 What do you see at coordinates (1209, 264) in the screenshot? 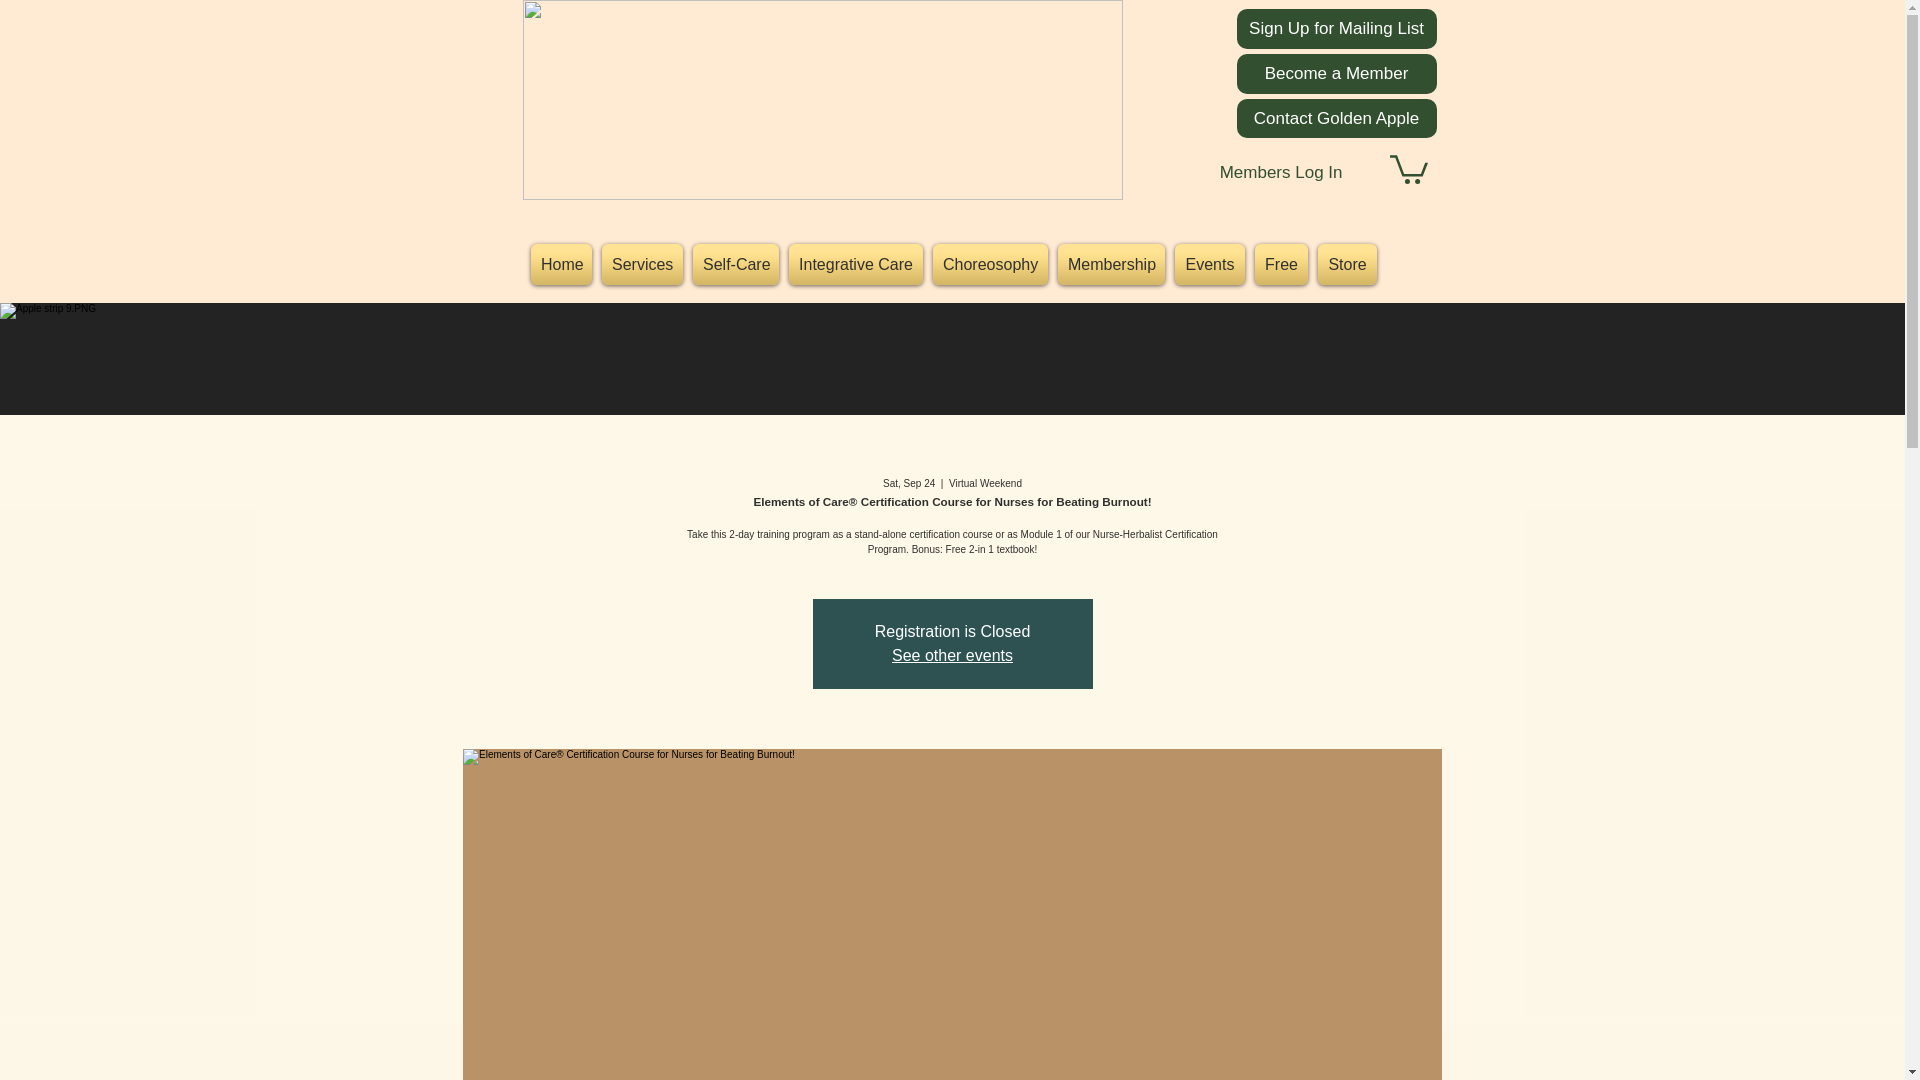
I see `Events` at bounding box center [1209, 264].